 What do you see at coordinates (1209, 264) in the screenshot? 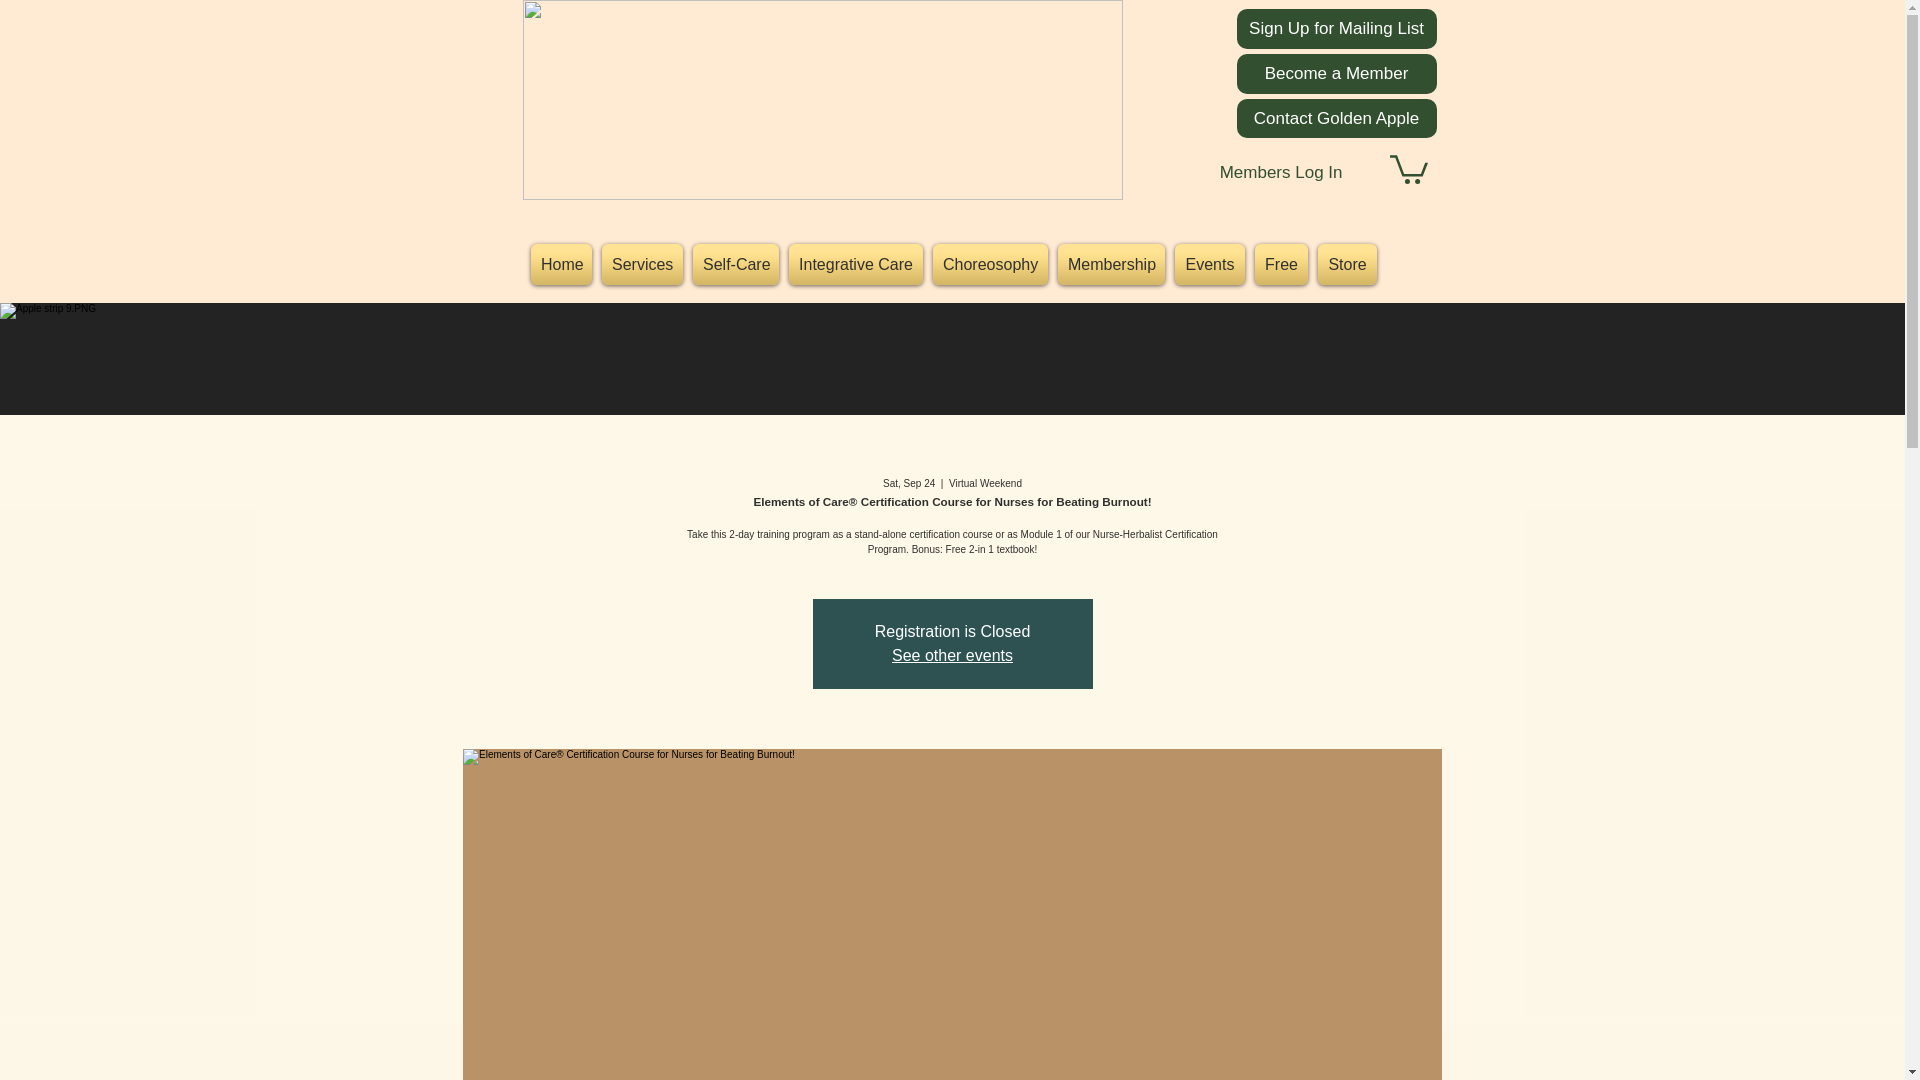
I see `Events` at bounding box center [1209, 264].